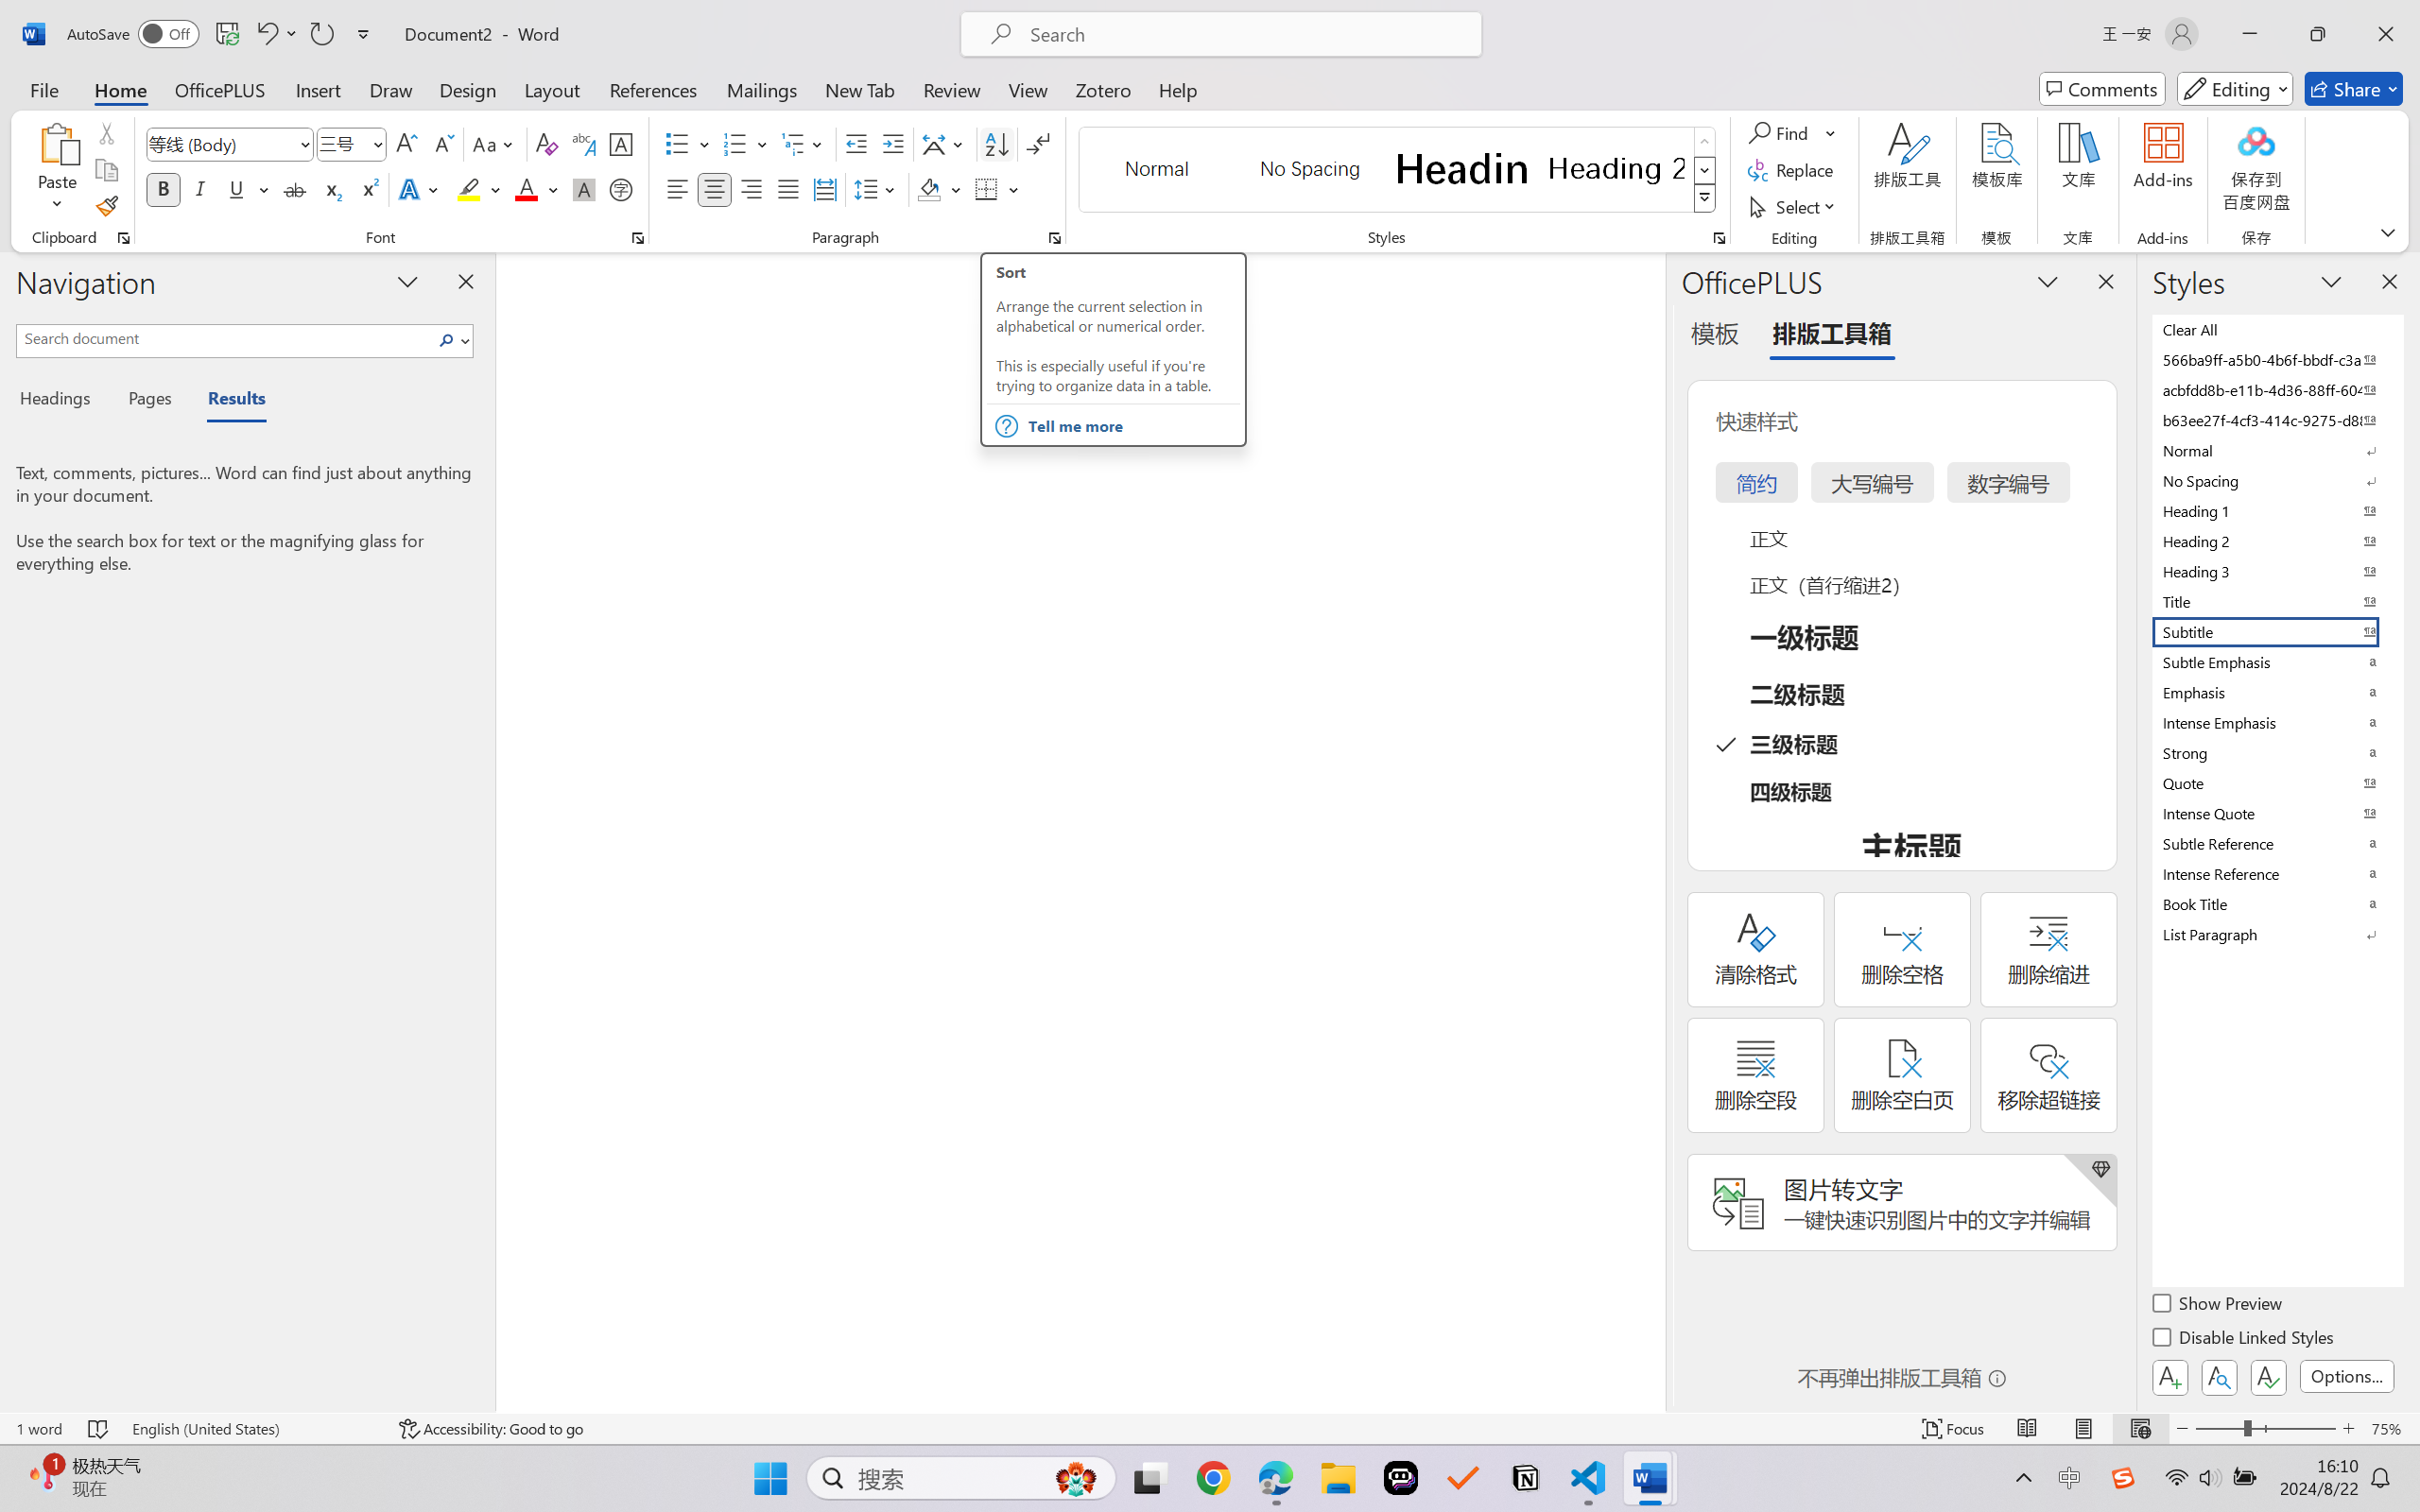  I want to click on Run Python File, so click(2337, 54).